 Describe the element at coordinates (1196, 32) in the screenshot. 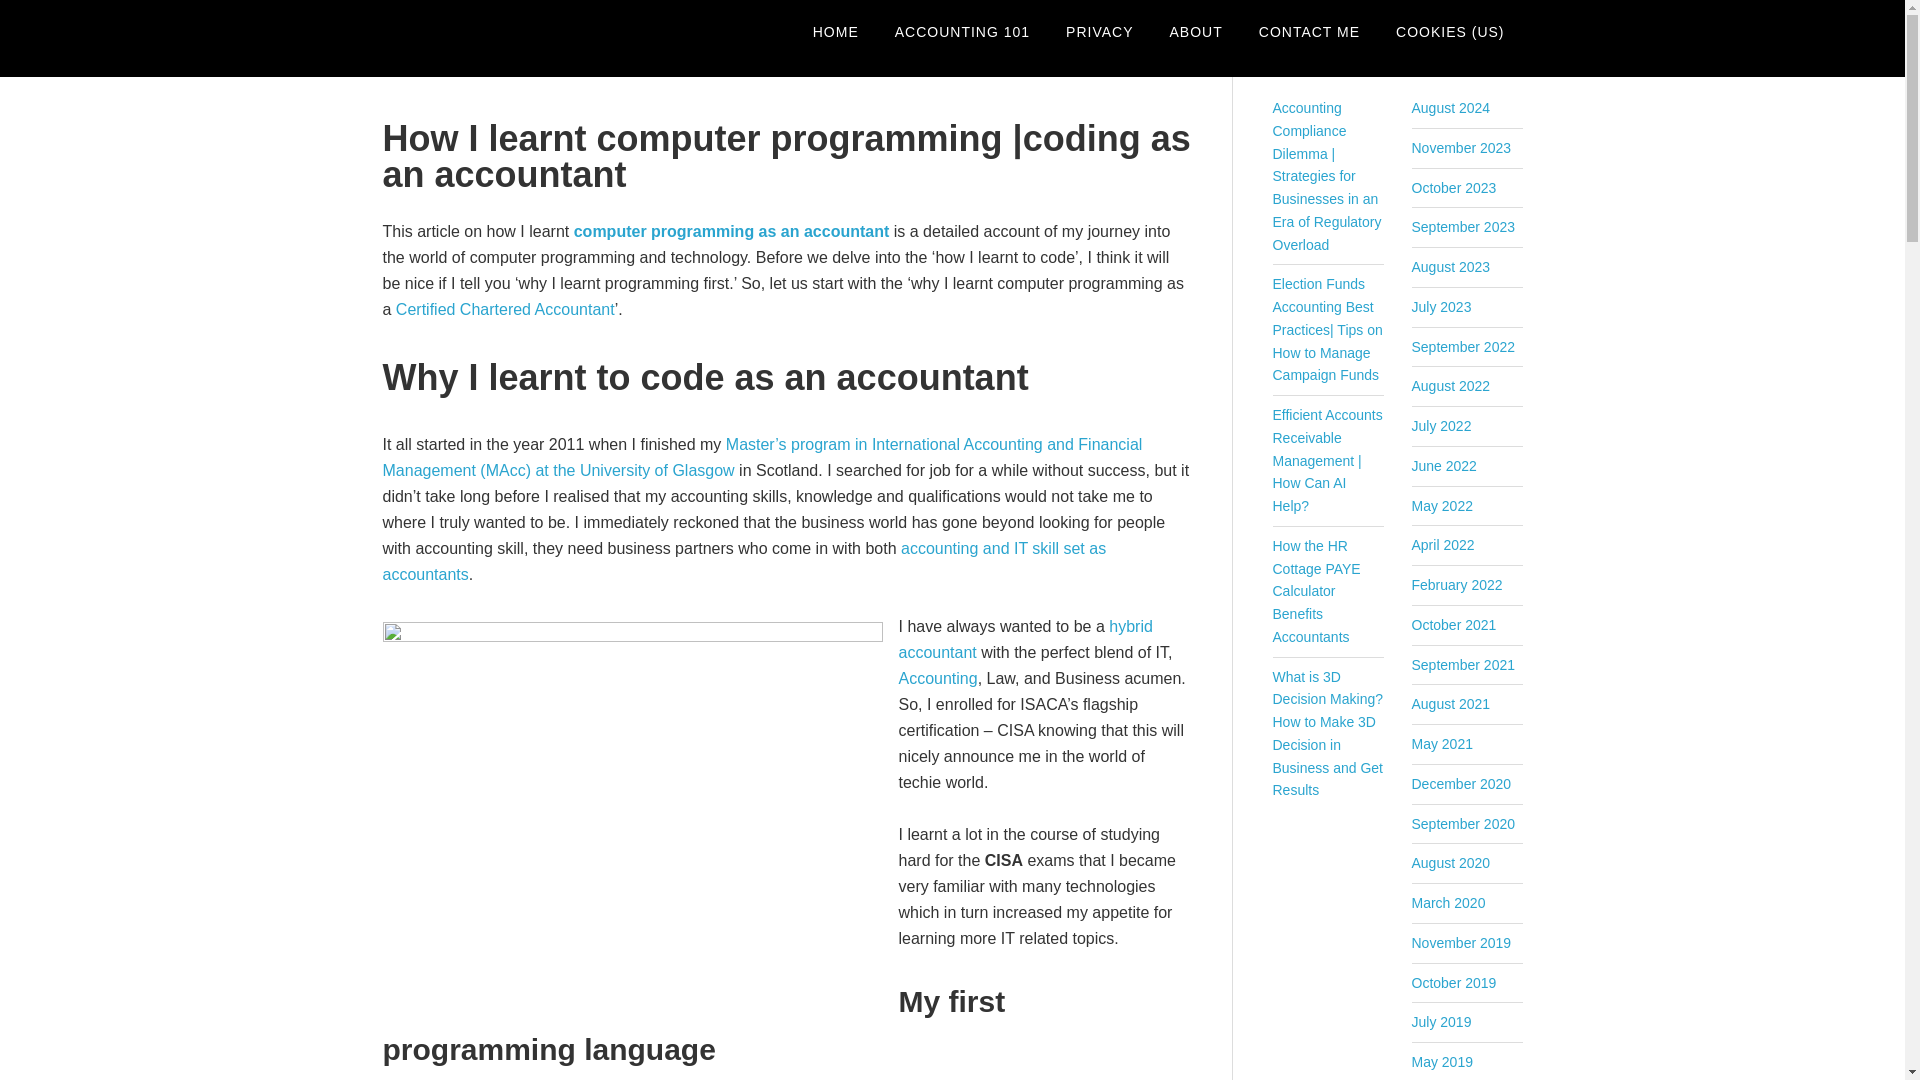

I see `ABOUT` at that location.